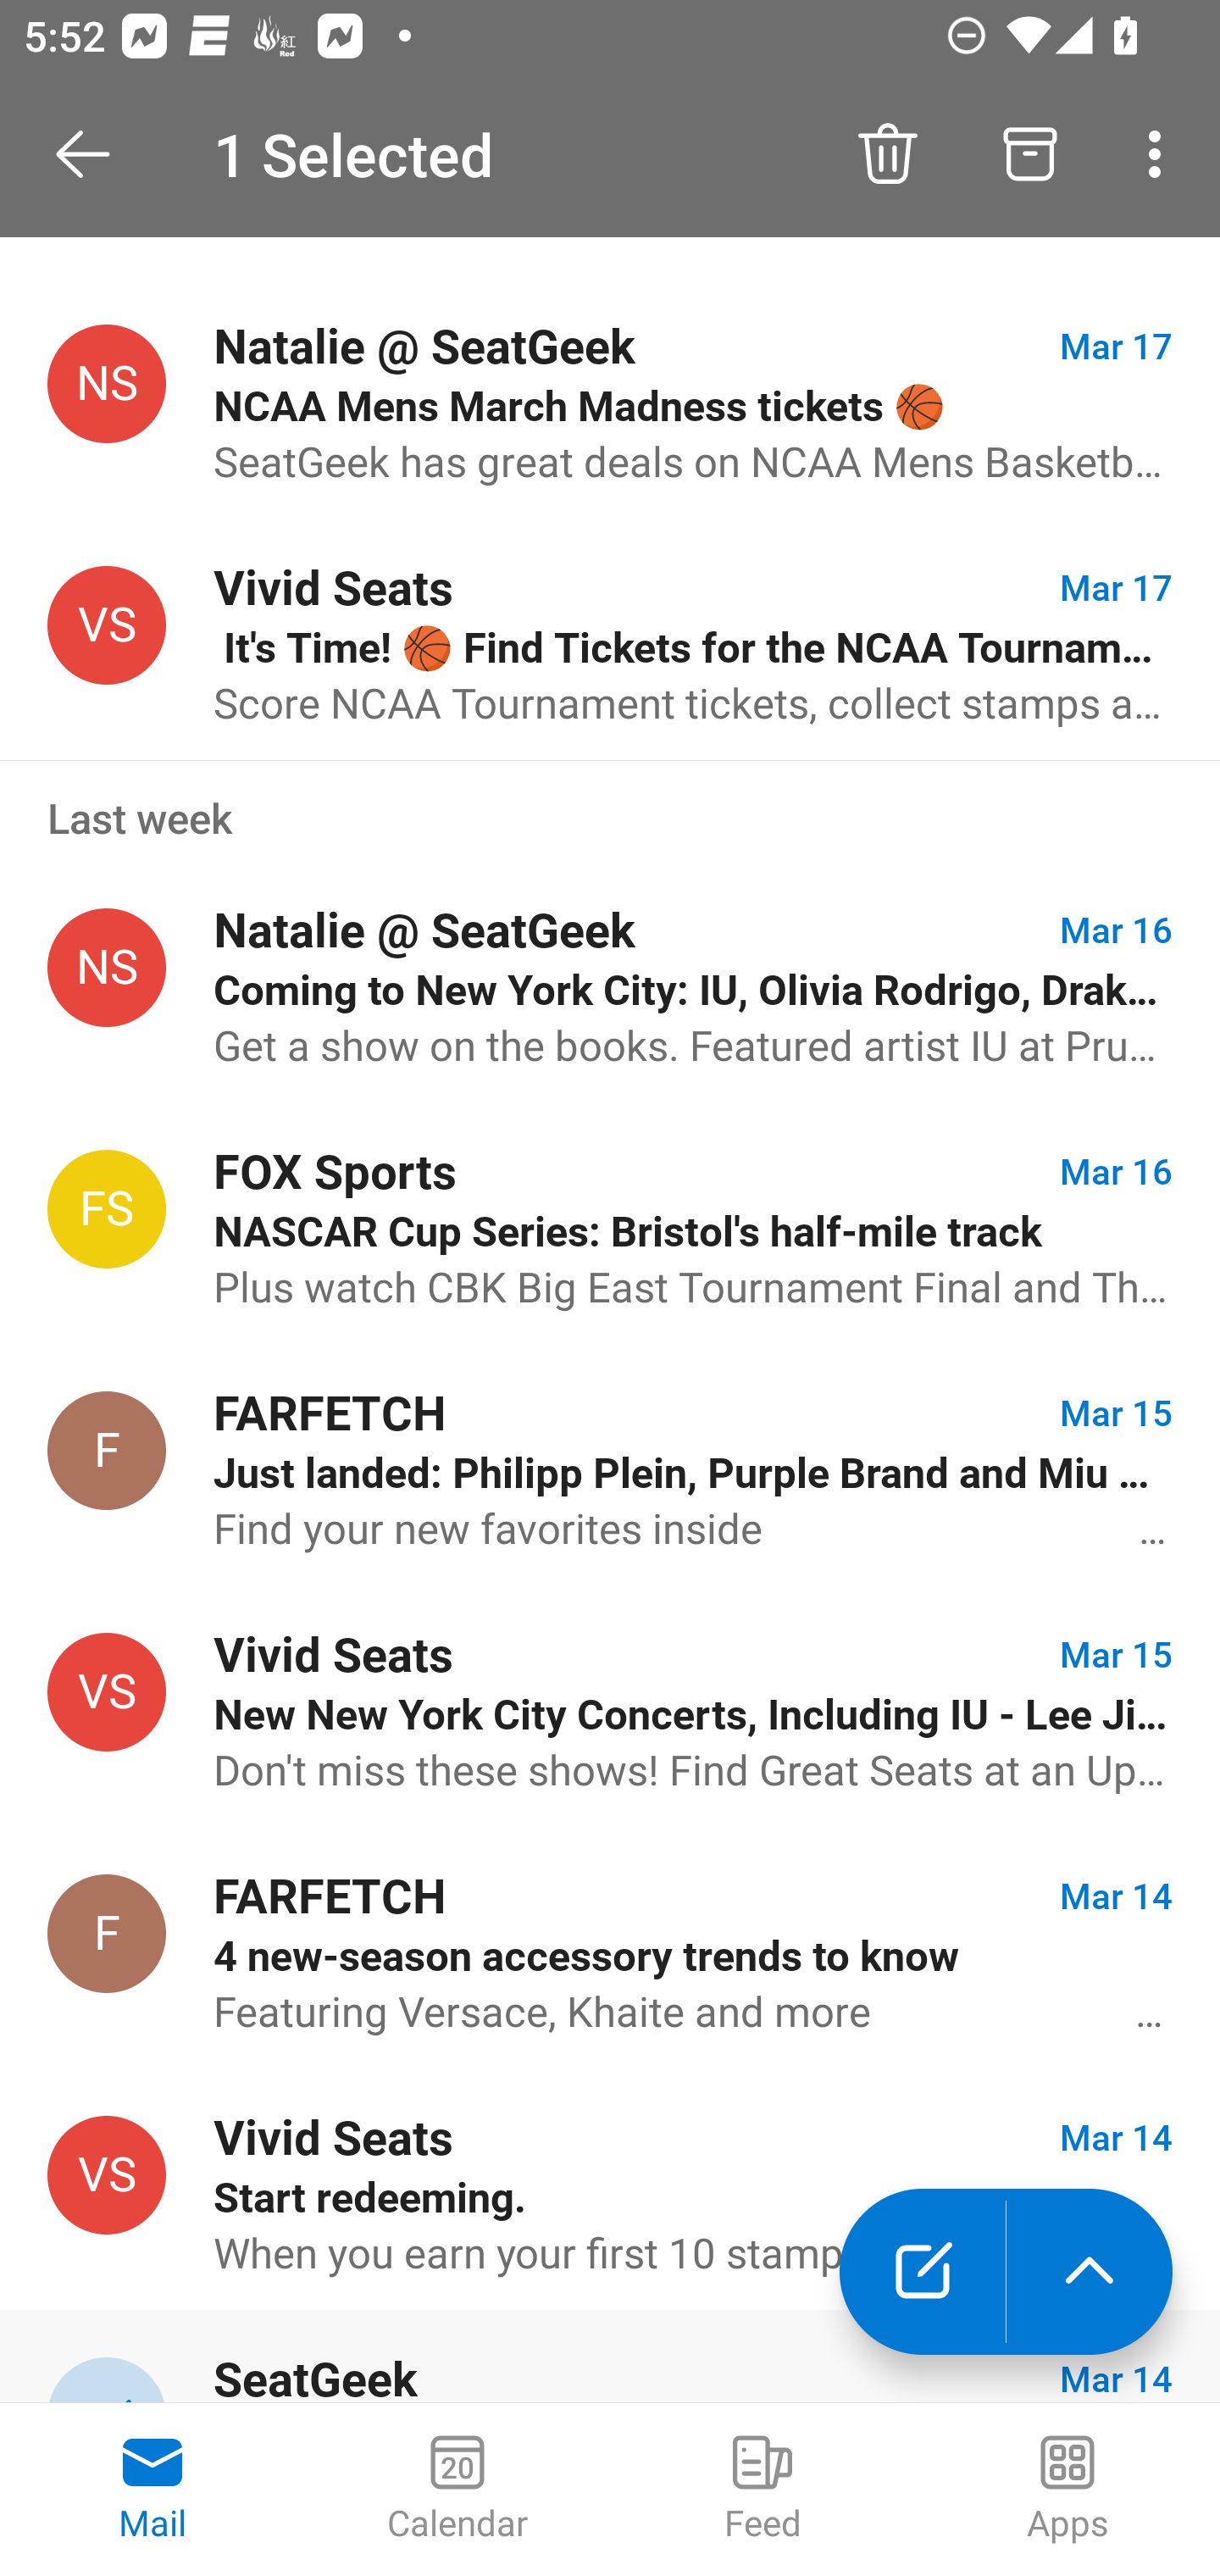 The image size is (1220, 2576). I want to click on Archive, so click(1030, 154).